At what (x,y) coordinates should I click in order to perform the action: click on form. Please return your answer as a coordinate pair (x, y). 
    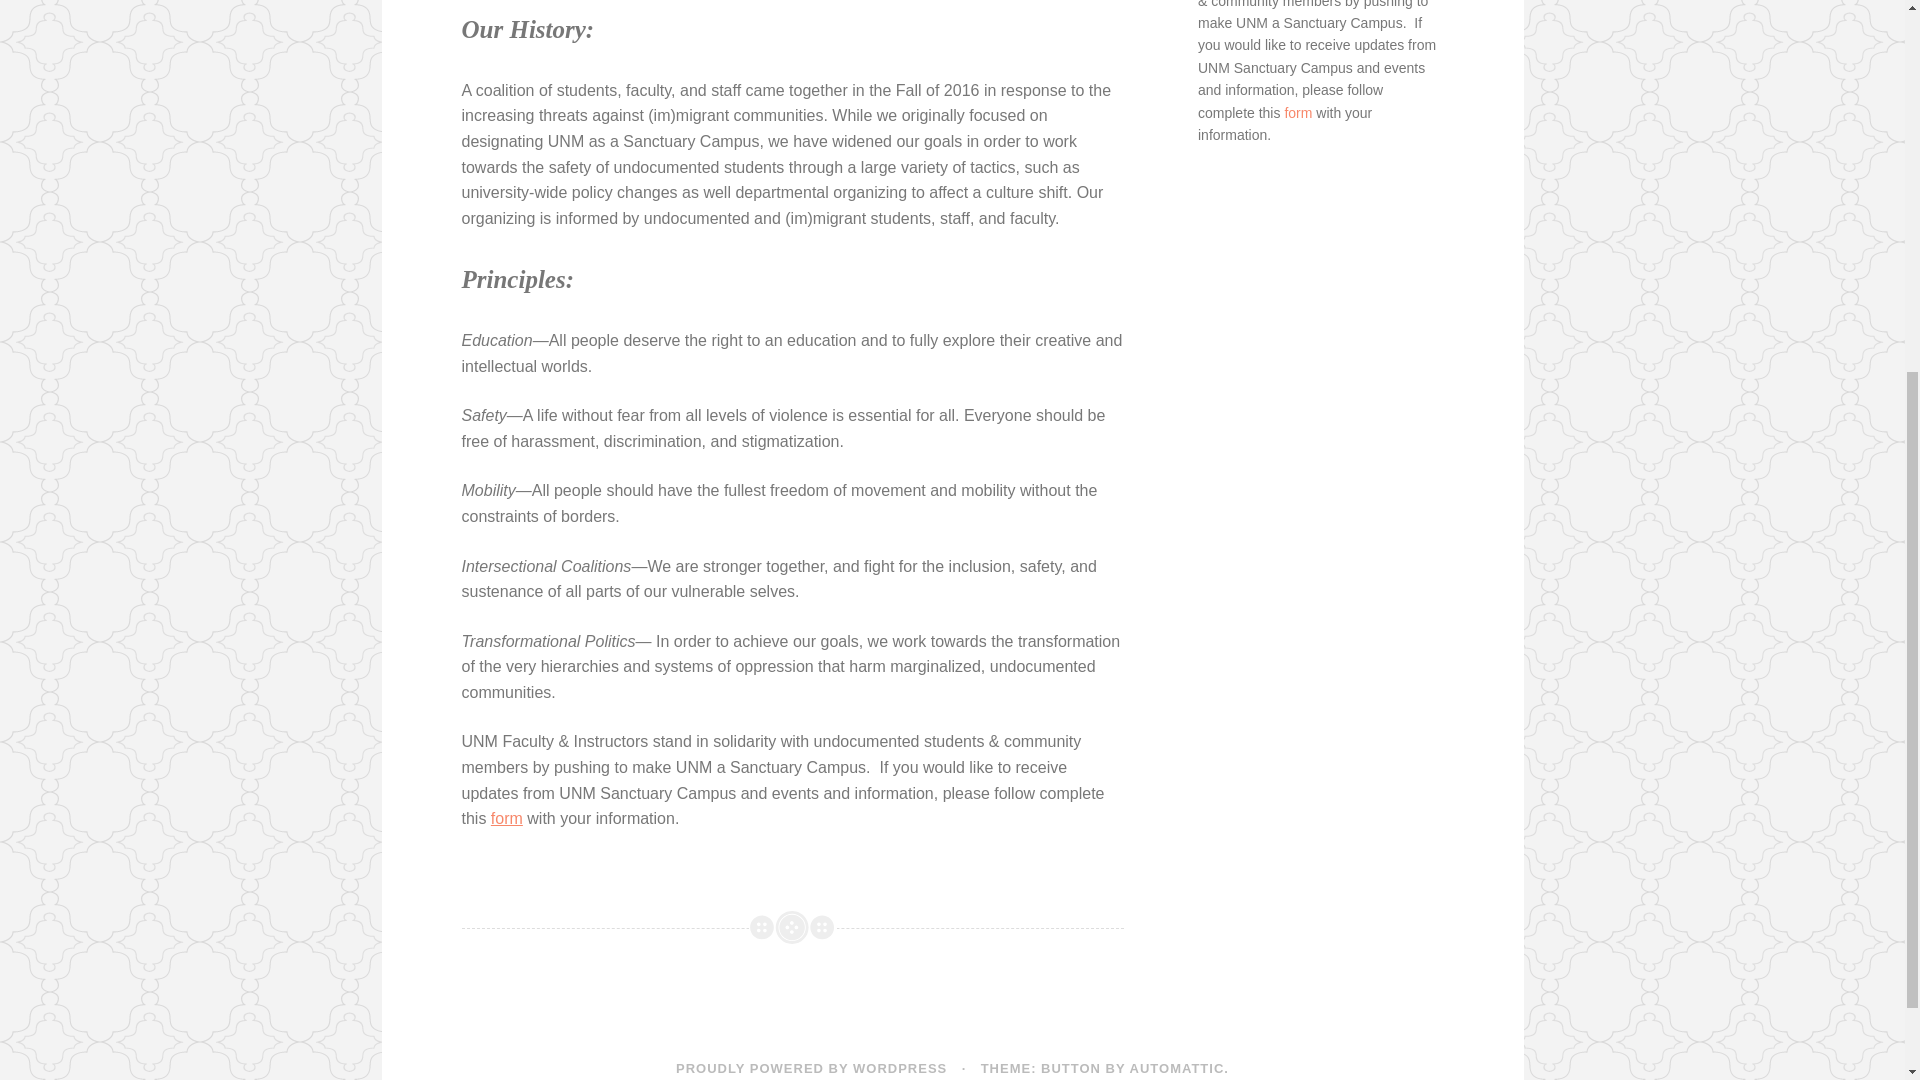
    Looking at the image, I should click on (1298, 112).